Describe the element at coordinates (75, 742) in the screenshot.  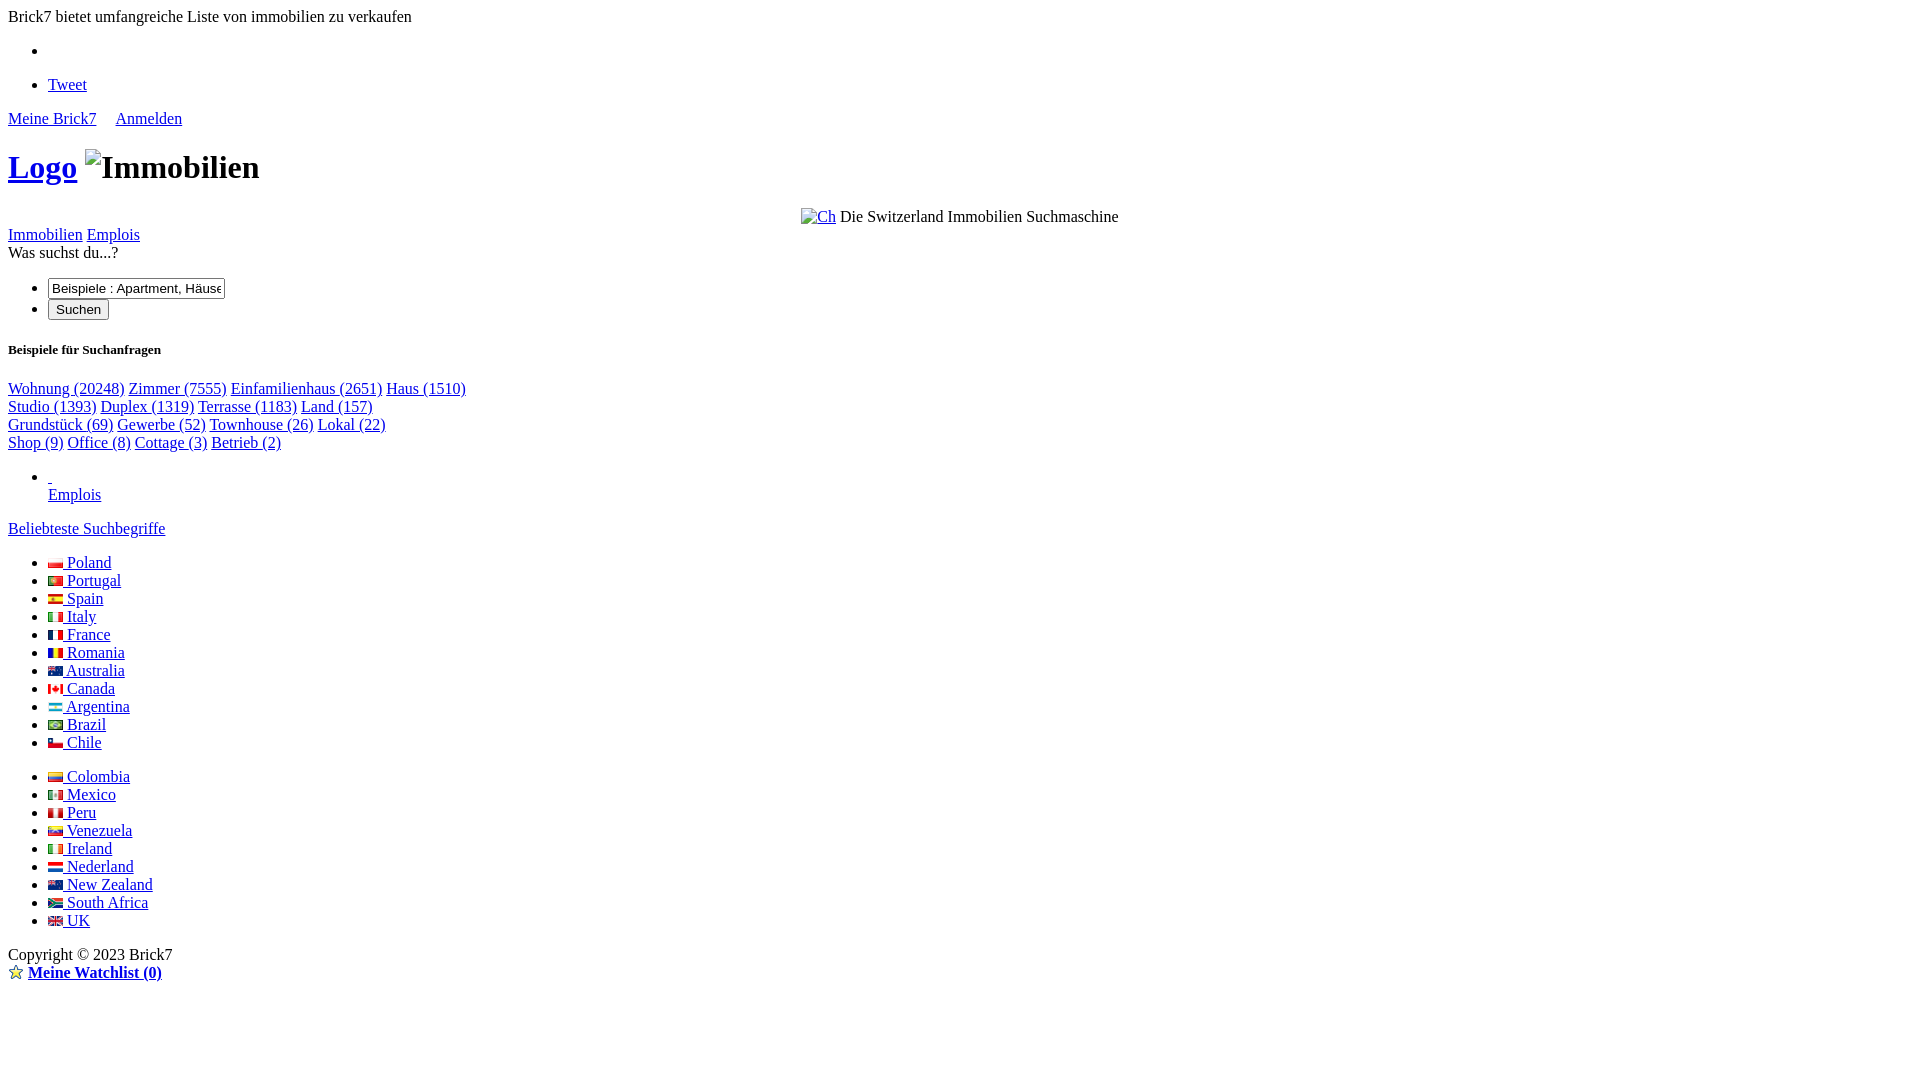
I see ` Chile` at that location.